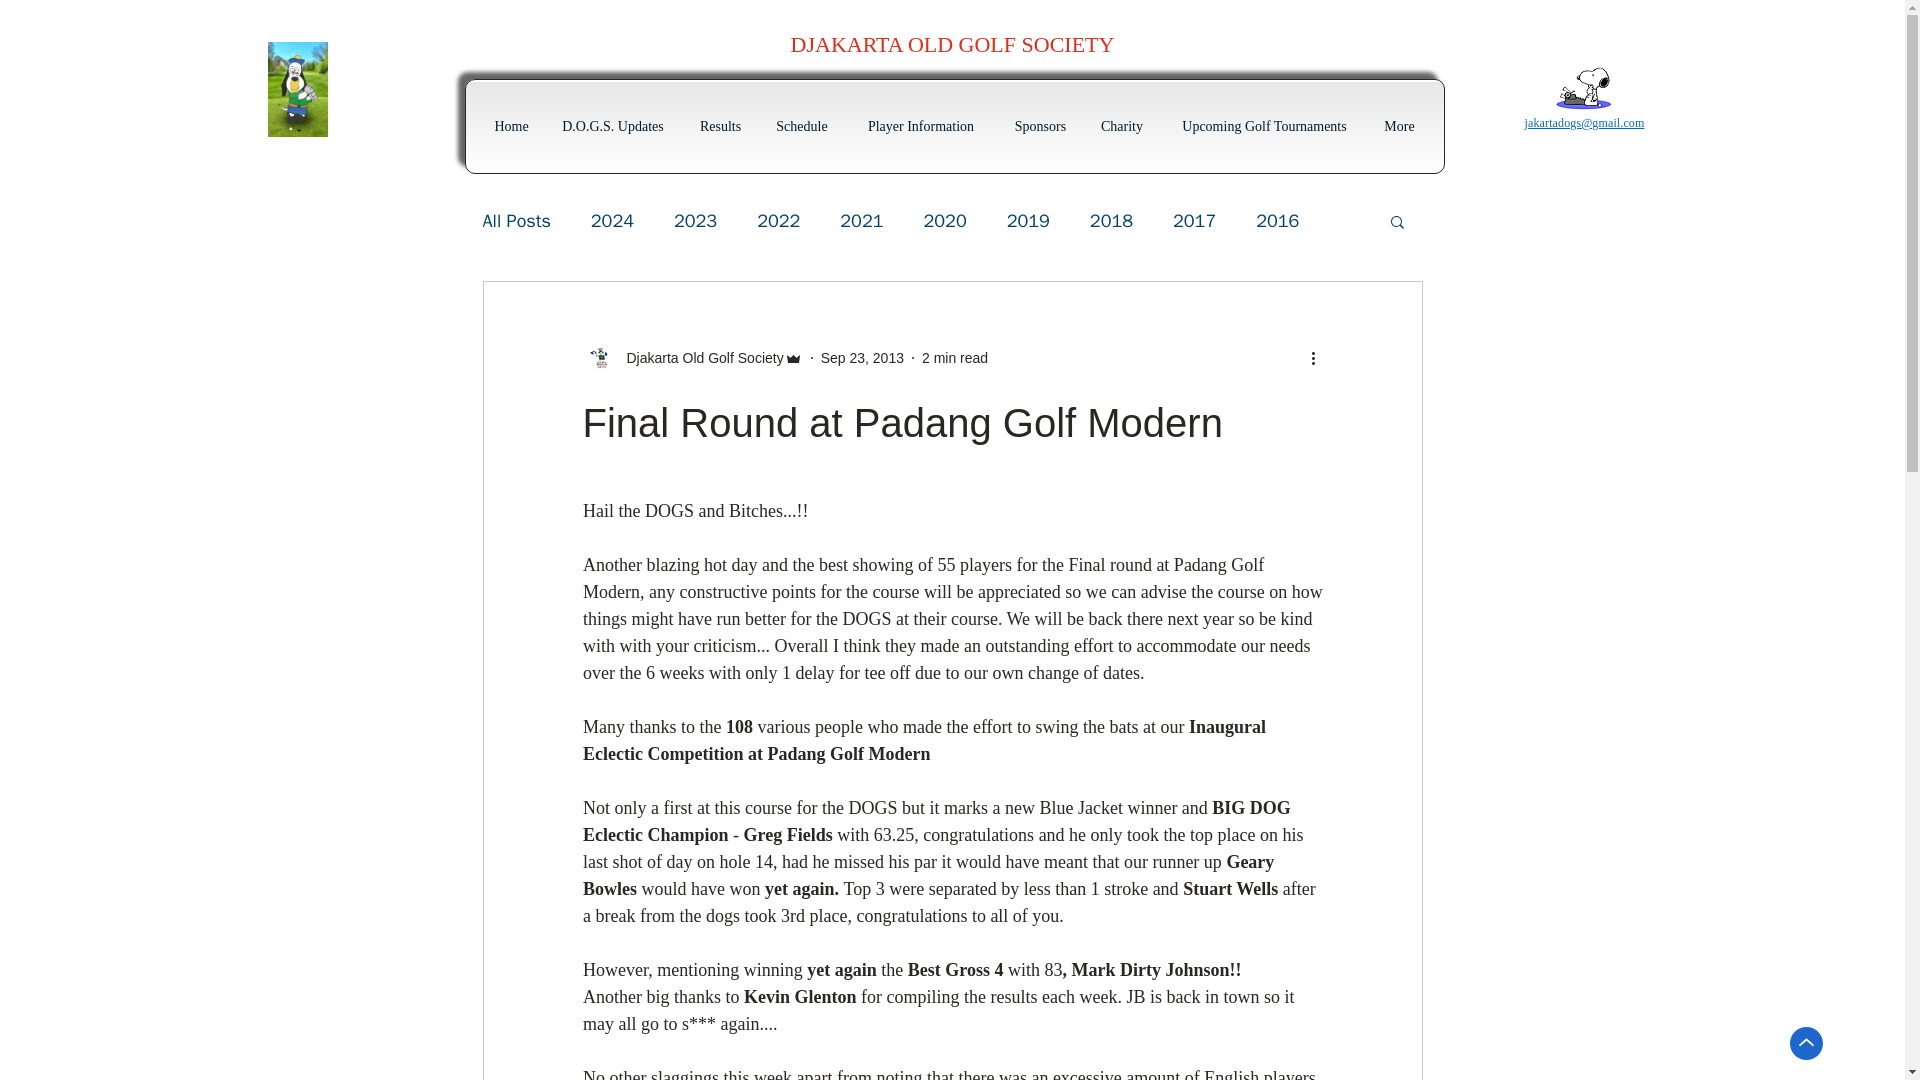 This screenshot has height=1080, width=1920. I want to click on Home, so click(512, 126).